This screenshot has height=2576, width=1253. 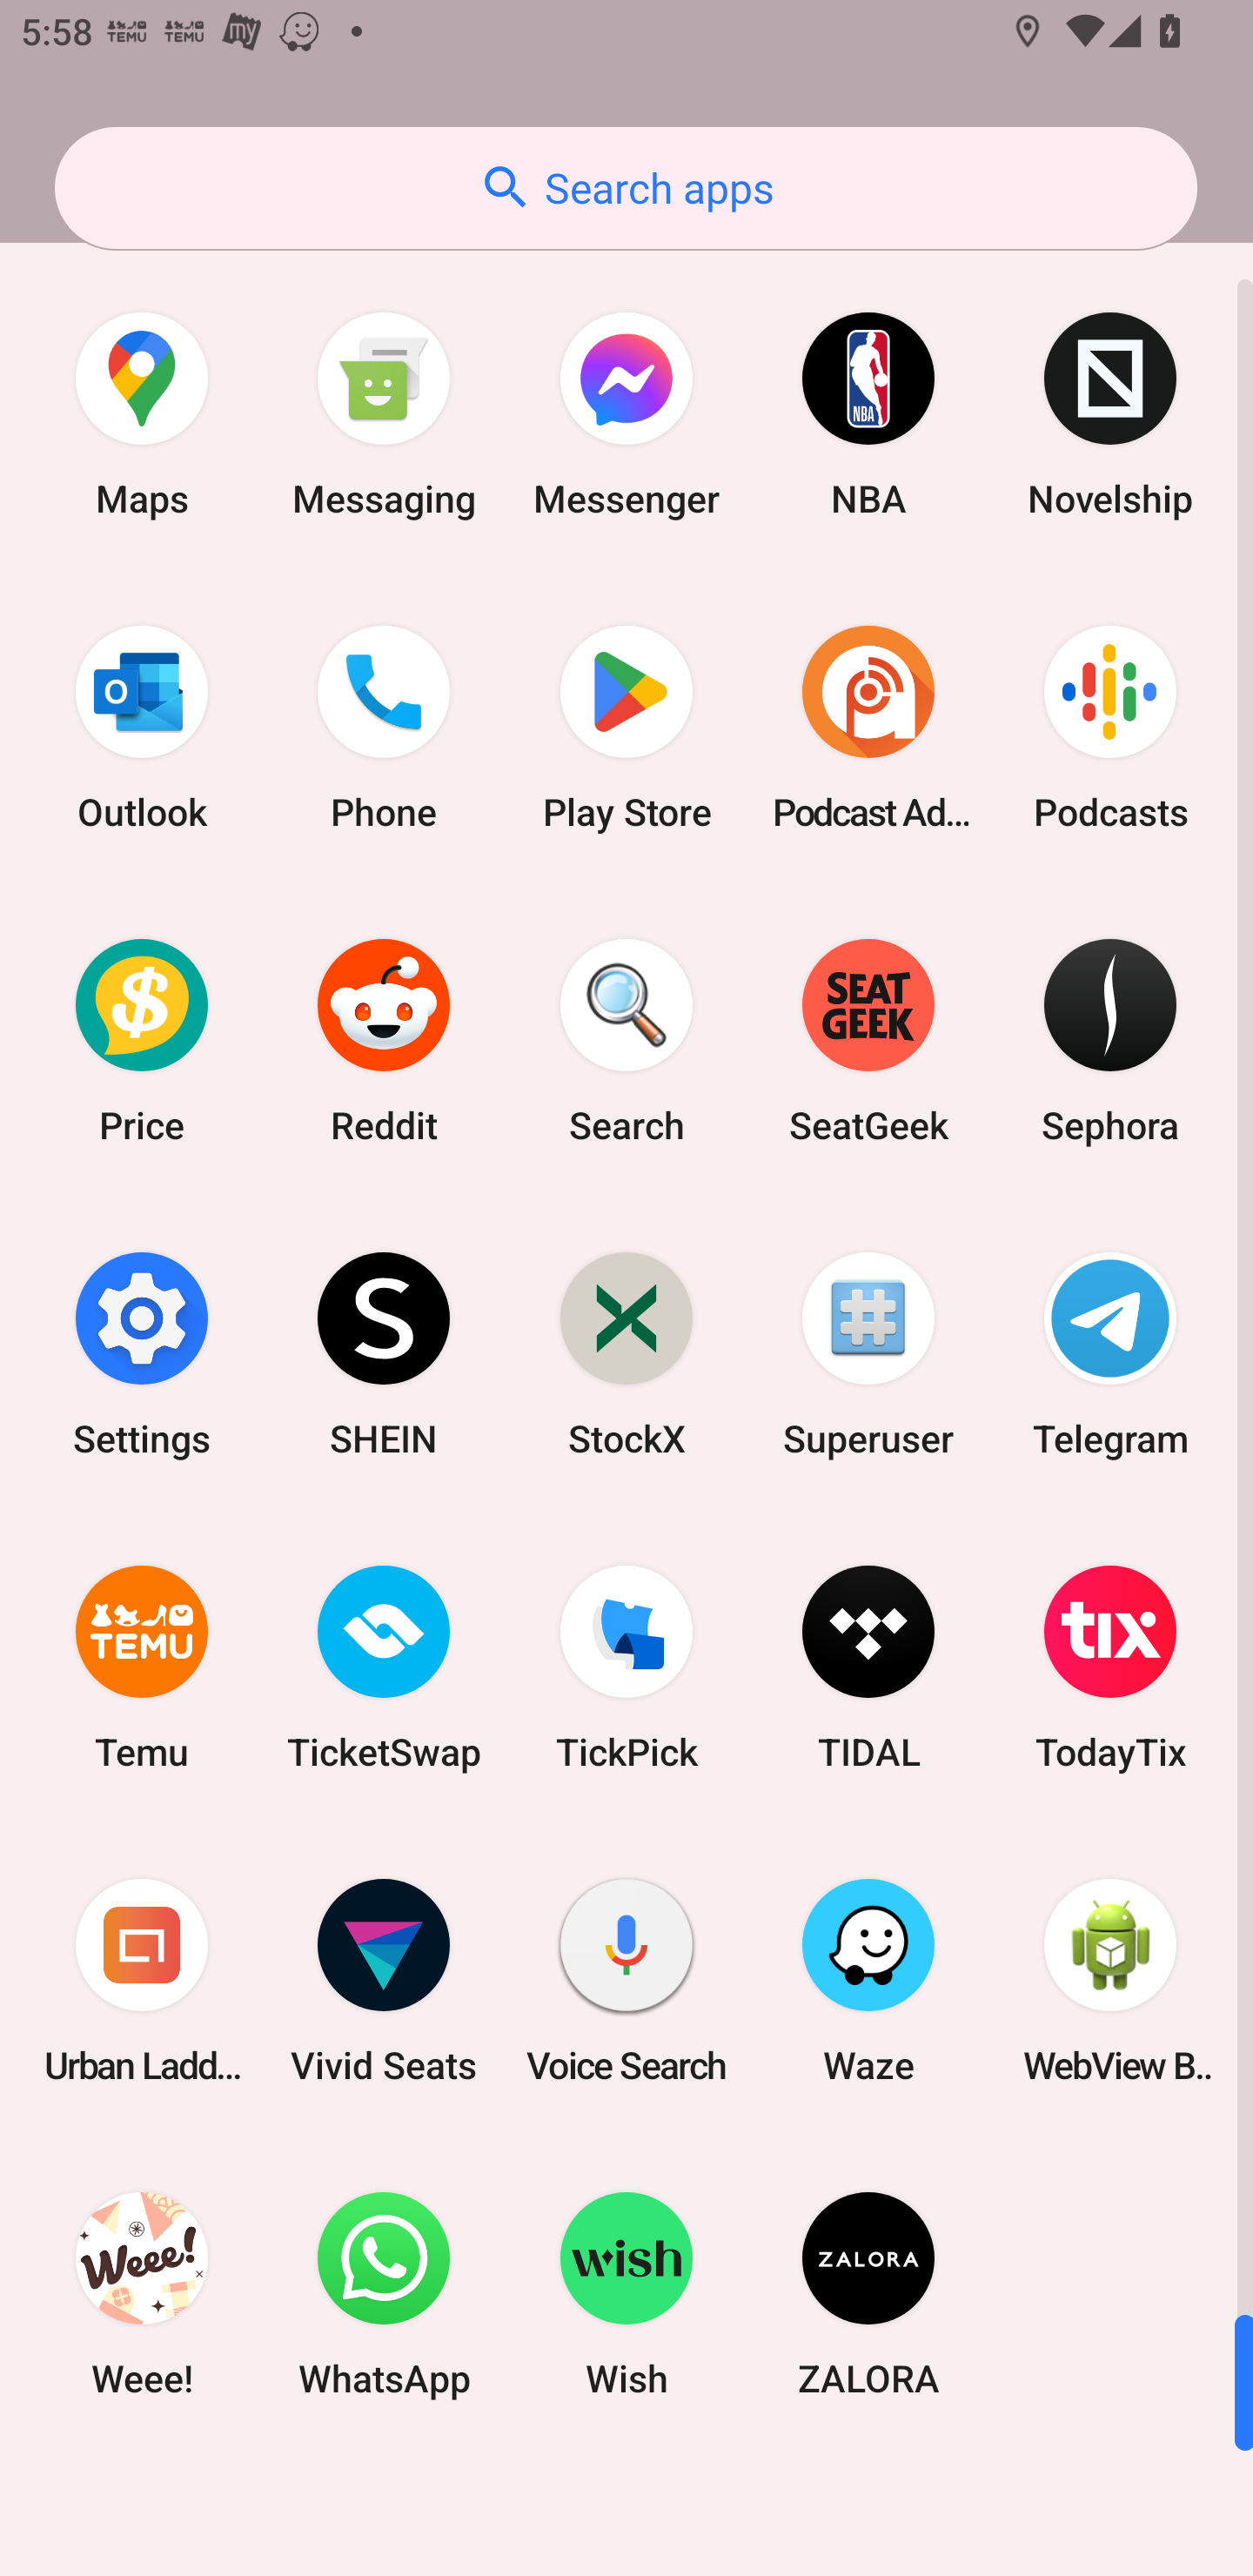 I want to click on Search, so click(x=626, y=1041).